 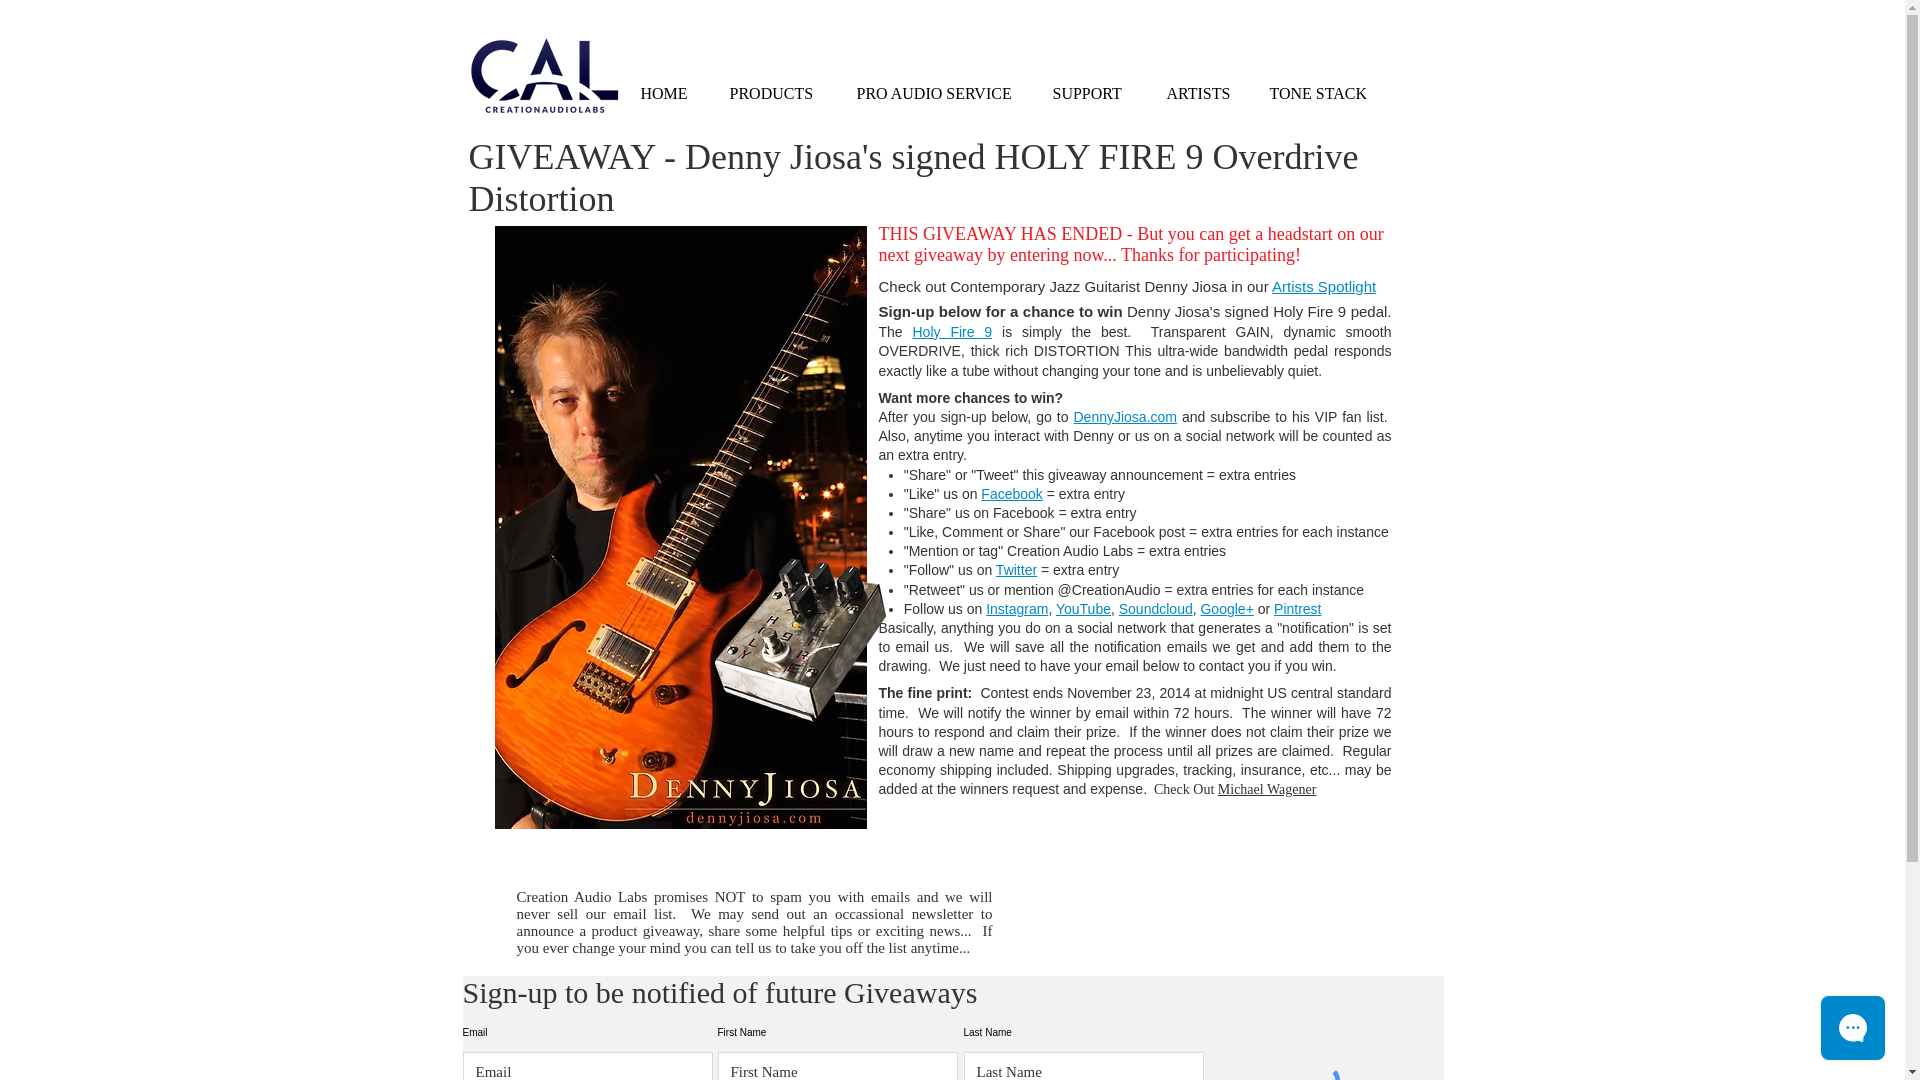 What do you see at coordinates (1297, 608) in the screenshot?
I see `Pintrest` at bounding box center [1297, 608].